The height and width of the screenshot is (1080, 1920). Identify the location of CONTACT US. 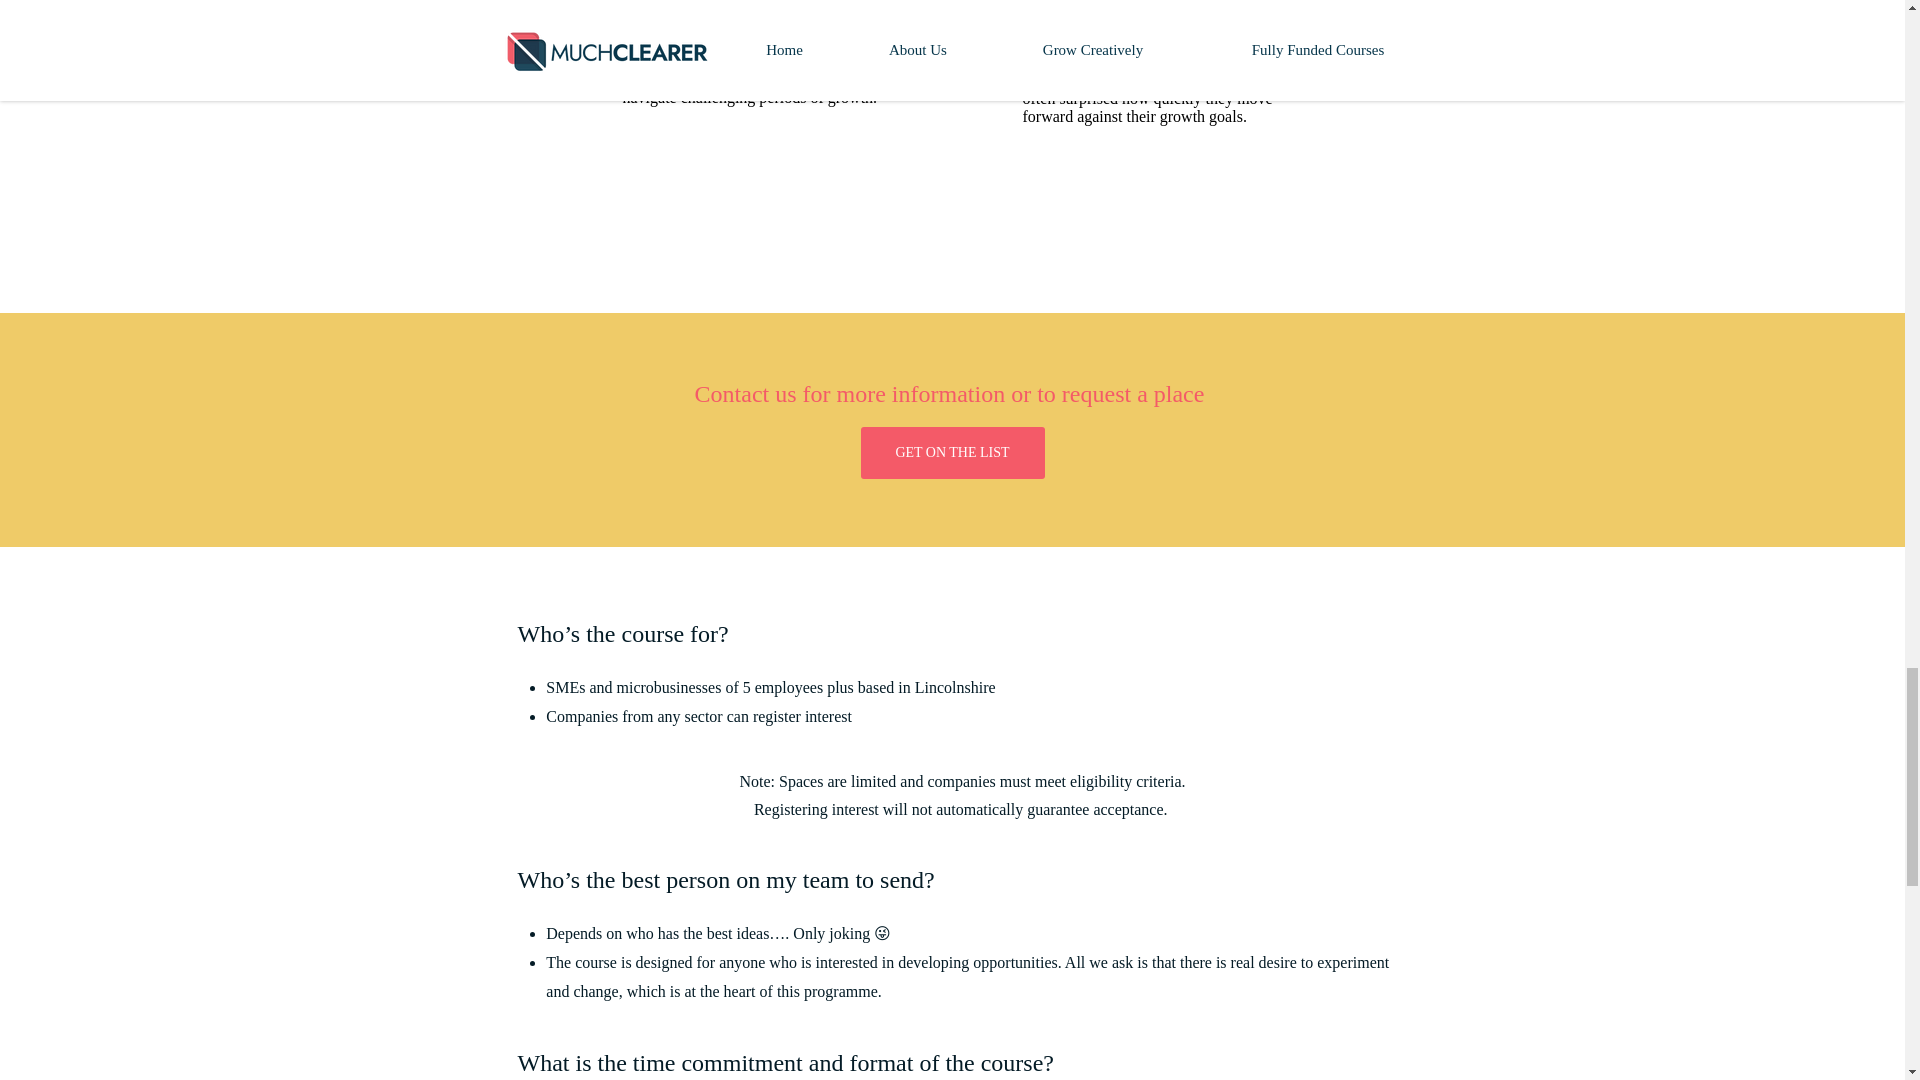
(950, 24).